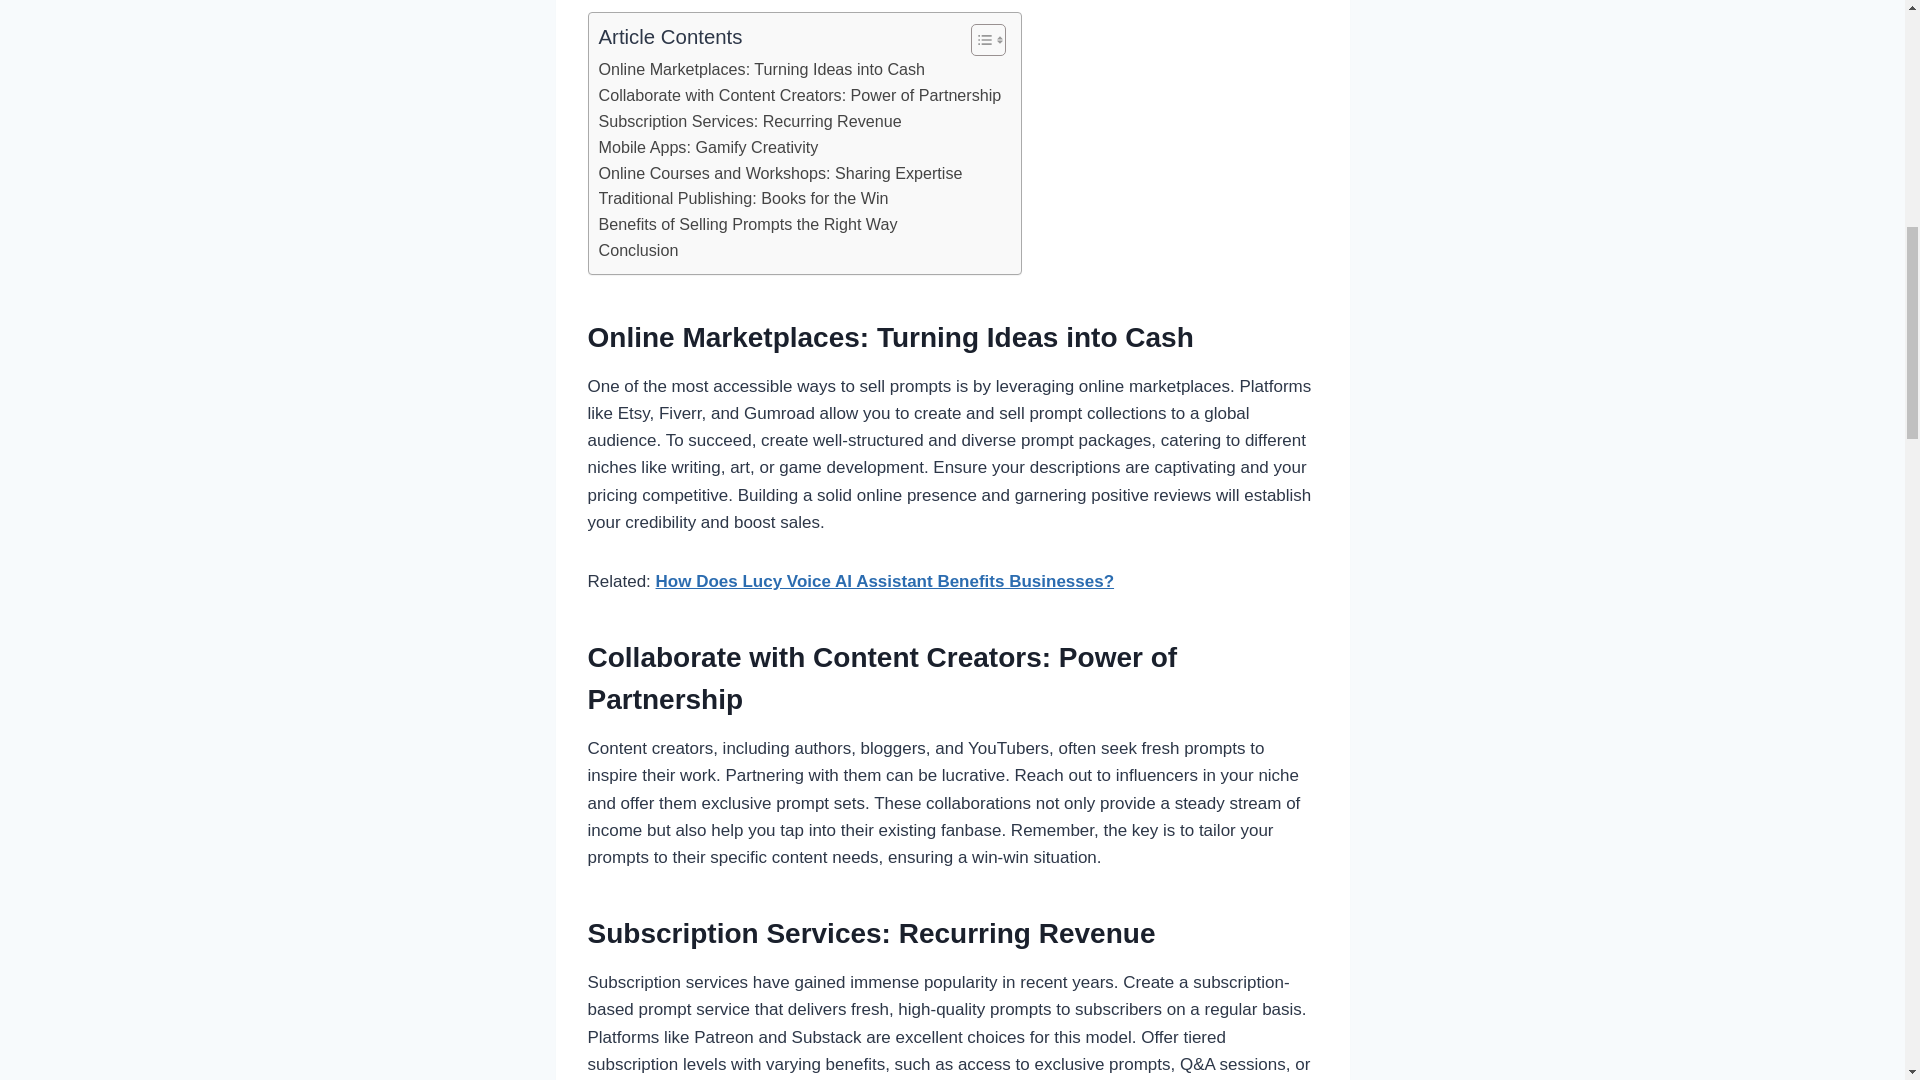 The height and width of the screenshot is (1080, 1920). What do you see at coordinates (742, 198) in the screenshot?
I see `Traditional Publishing: Books for the Win` at bounding box center [742, 198].